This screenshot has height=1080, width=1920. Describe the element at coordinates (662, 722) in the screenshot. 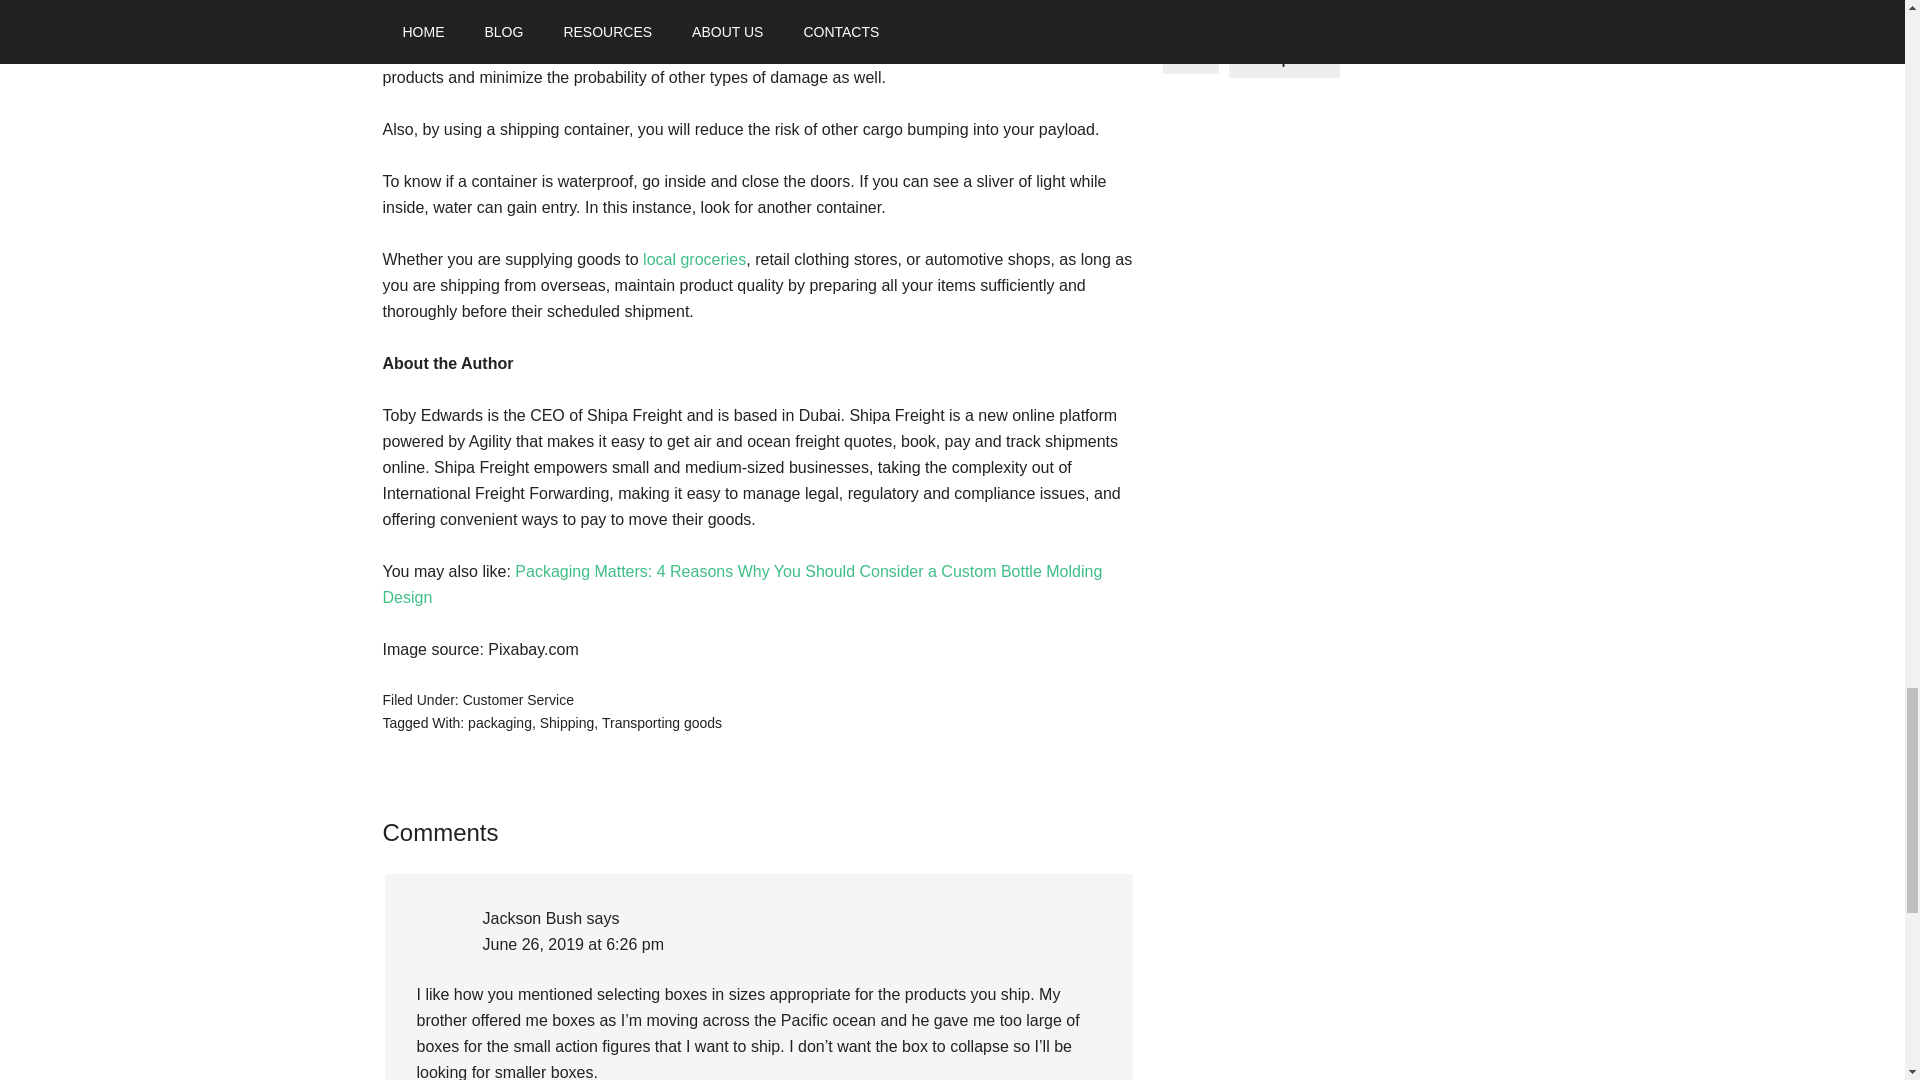

I see `Transporting goods` at that location.